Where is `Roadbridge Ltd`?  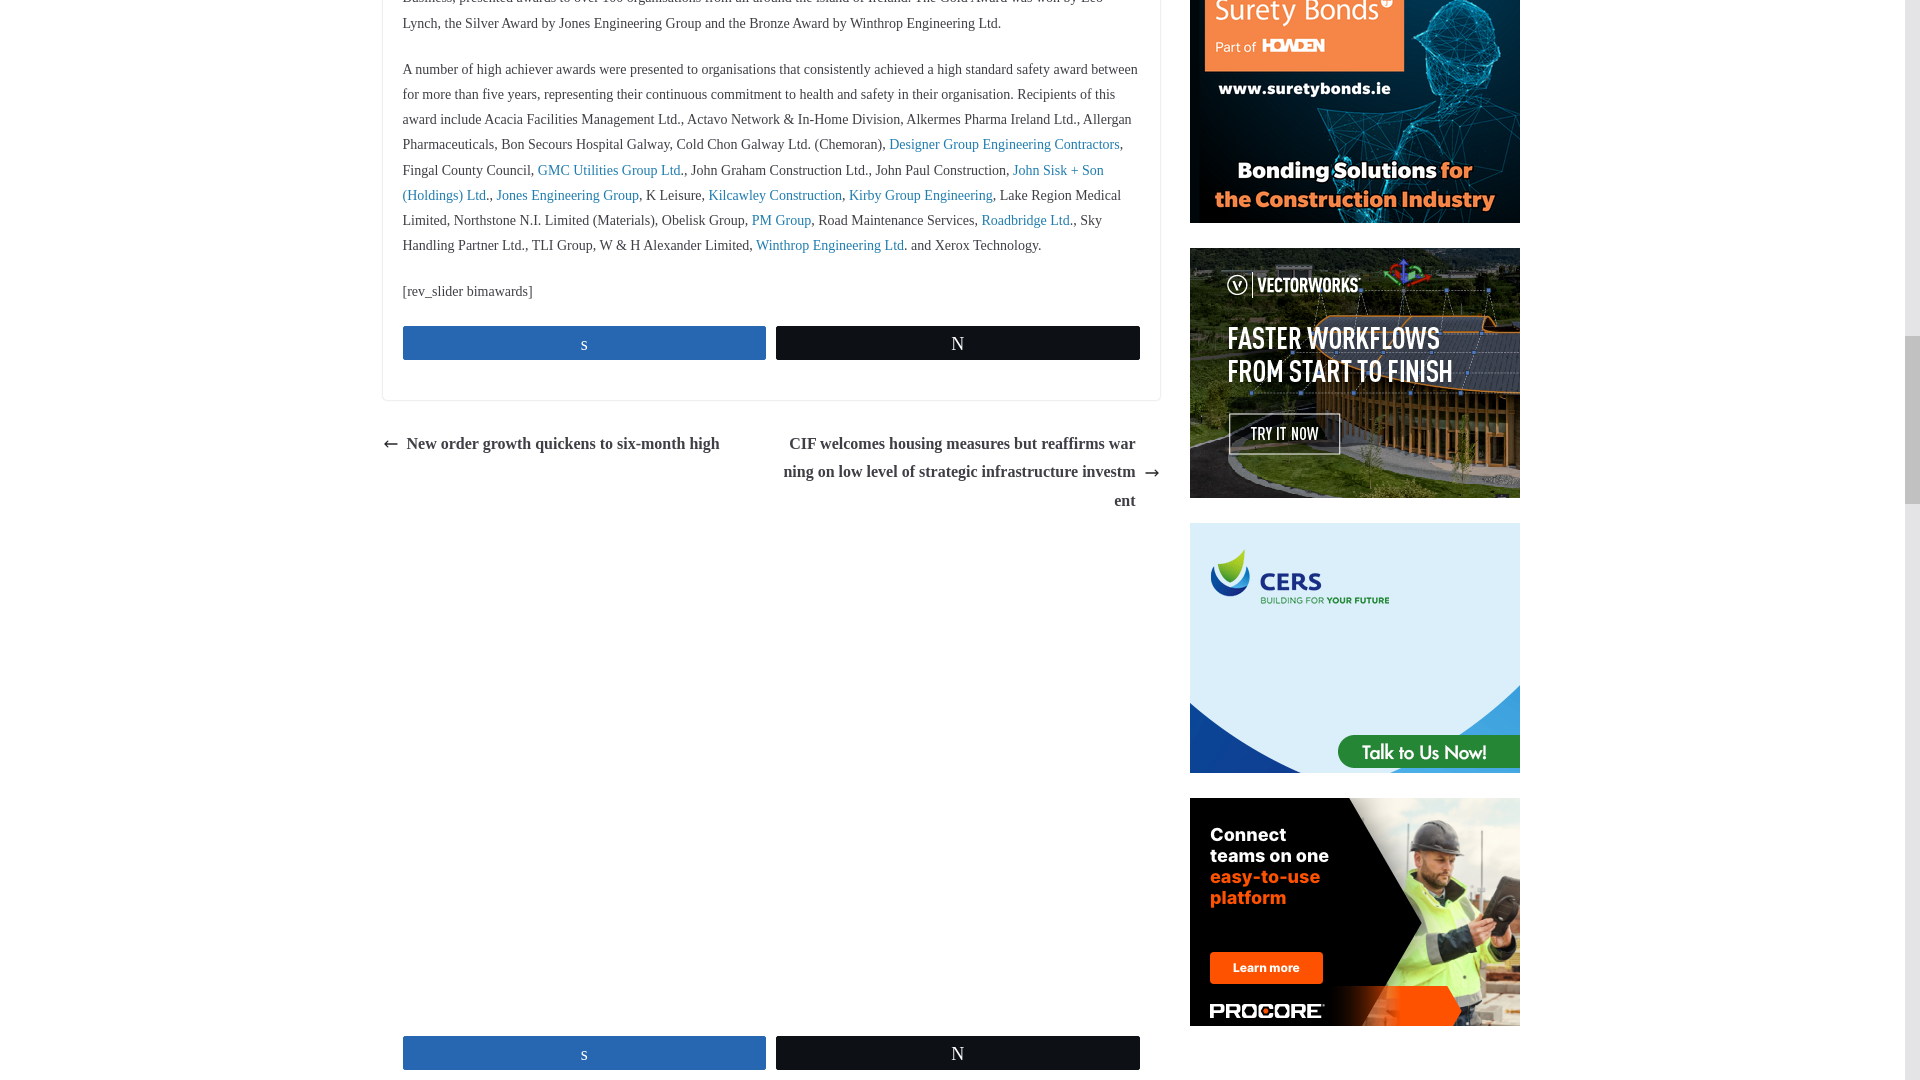 Roadbridge Ltd is located at coordinates (1025, 220).